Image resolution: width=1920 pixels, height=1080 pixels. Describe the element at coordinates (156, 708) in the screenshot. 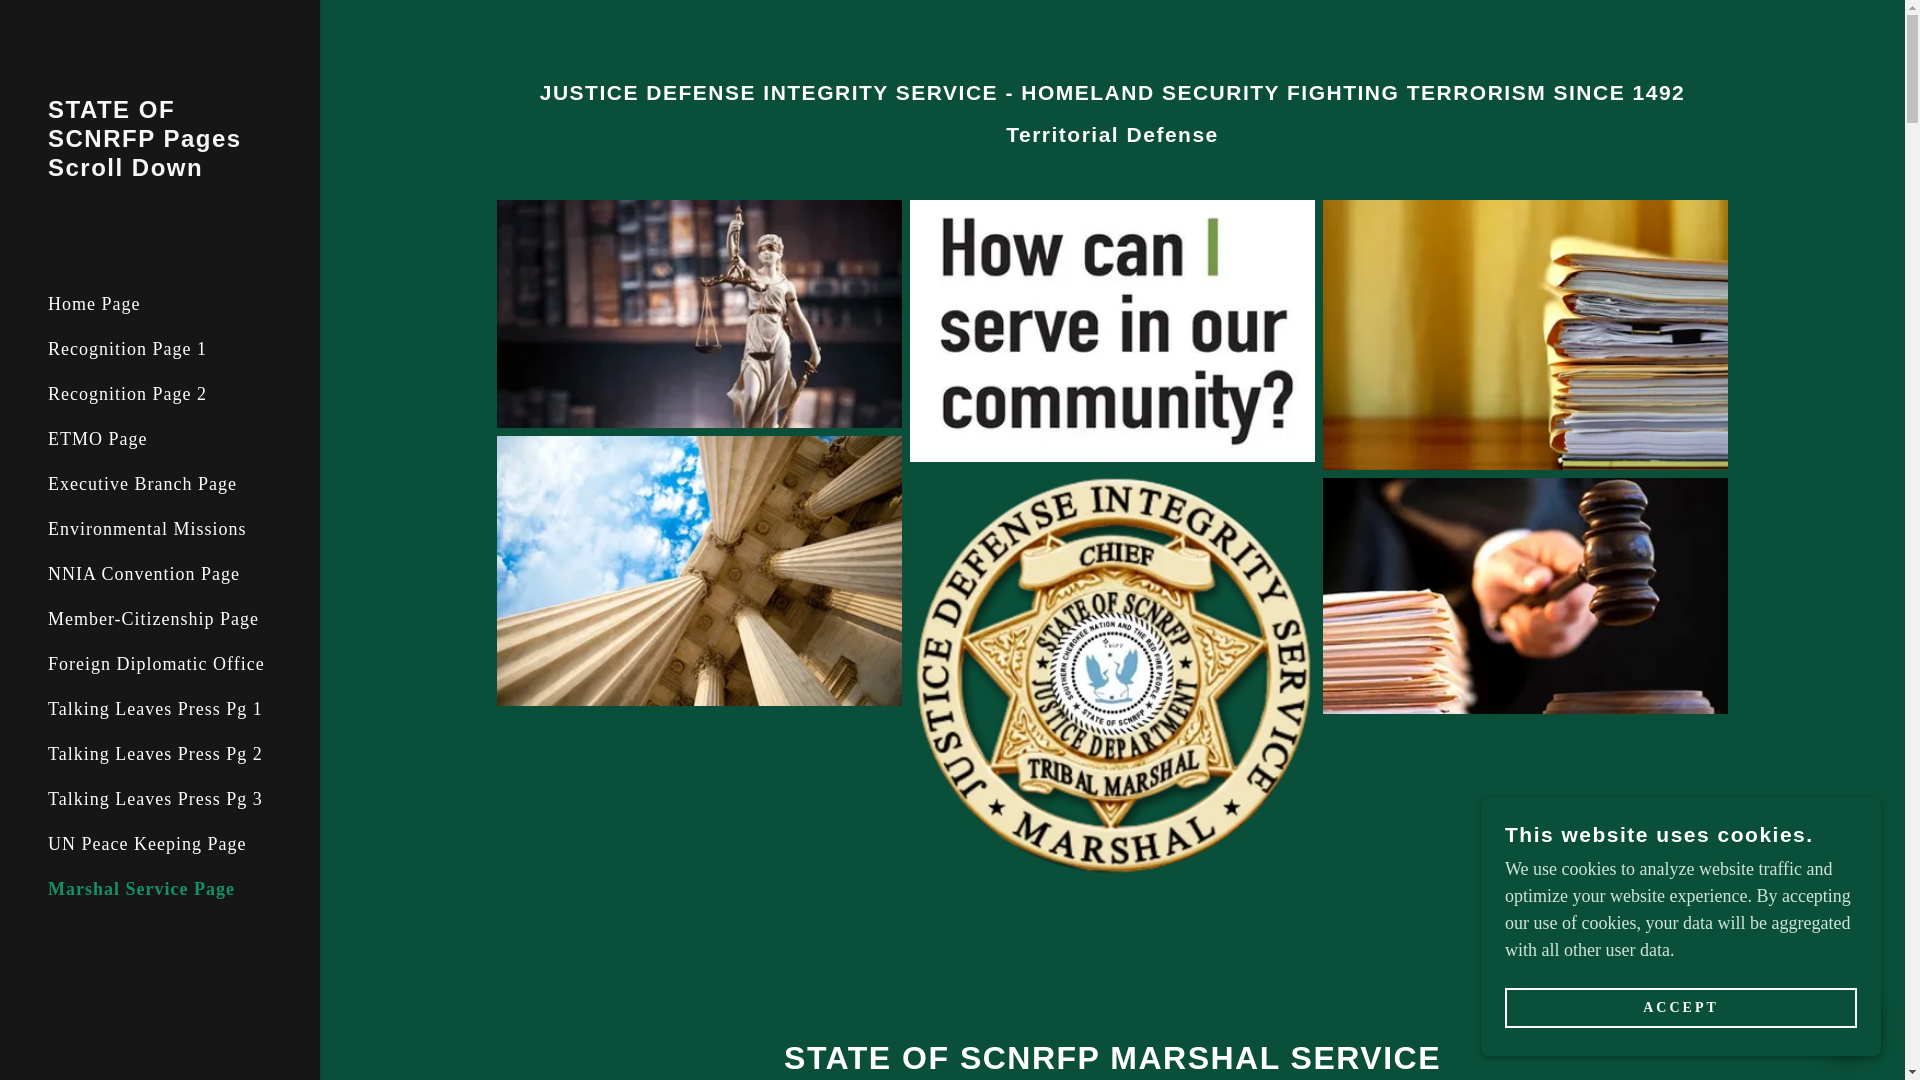

I see `Talking Leaves Press Pg 1` at that location.